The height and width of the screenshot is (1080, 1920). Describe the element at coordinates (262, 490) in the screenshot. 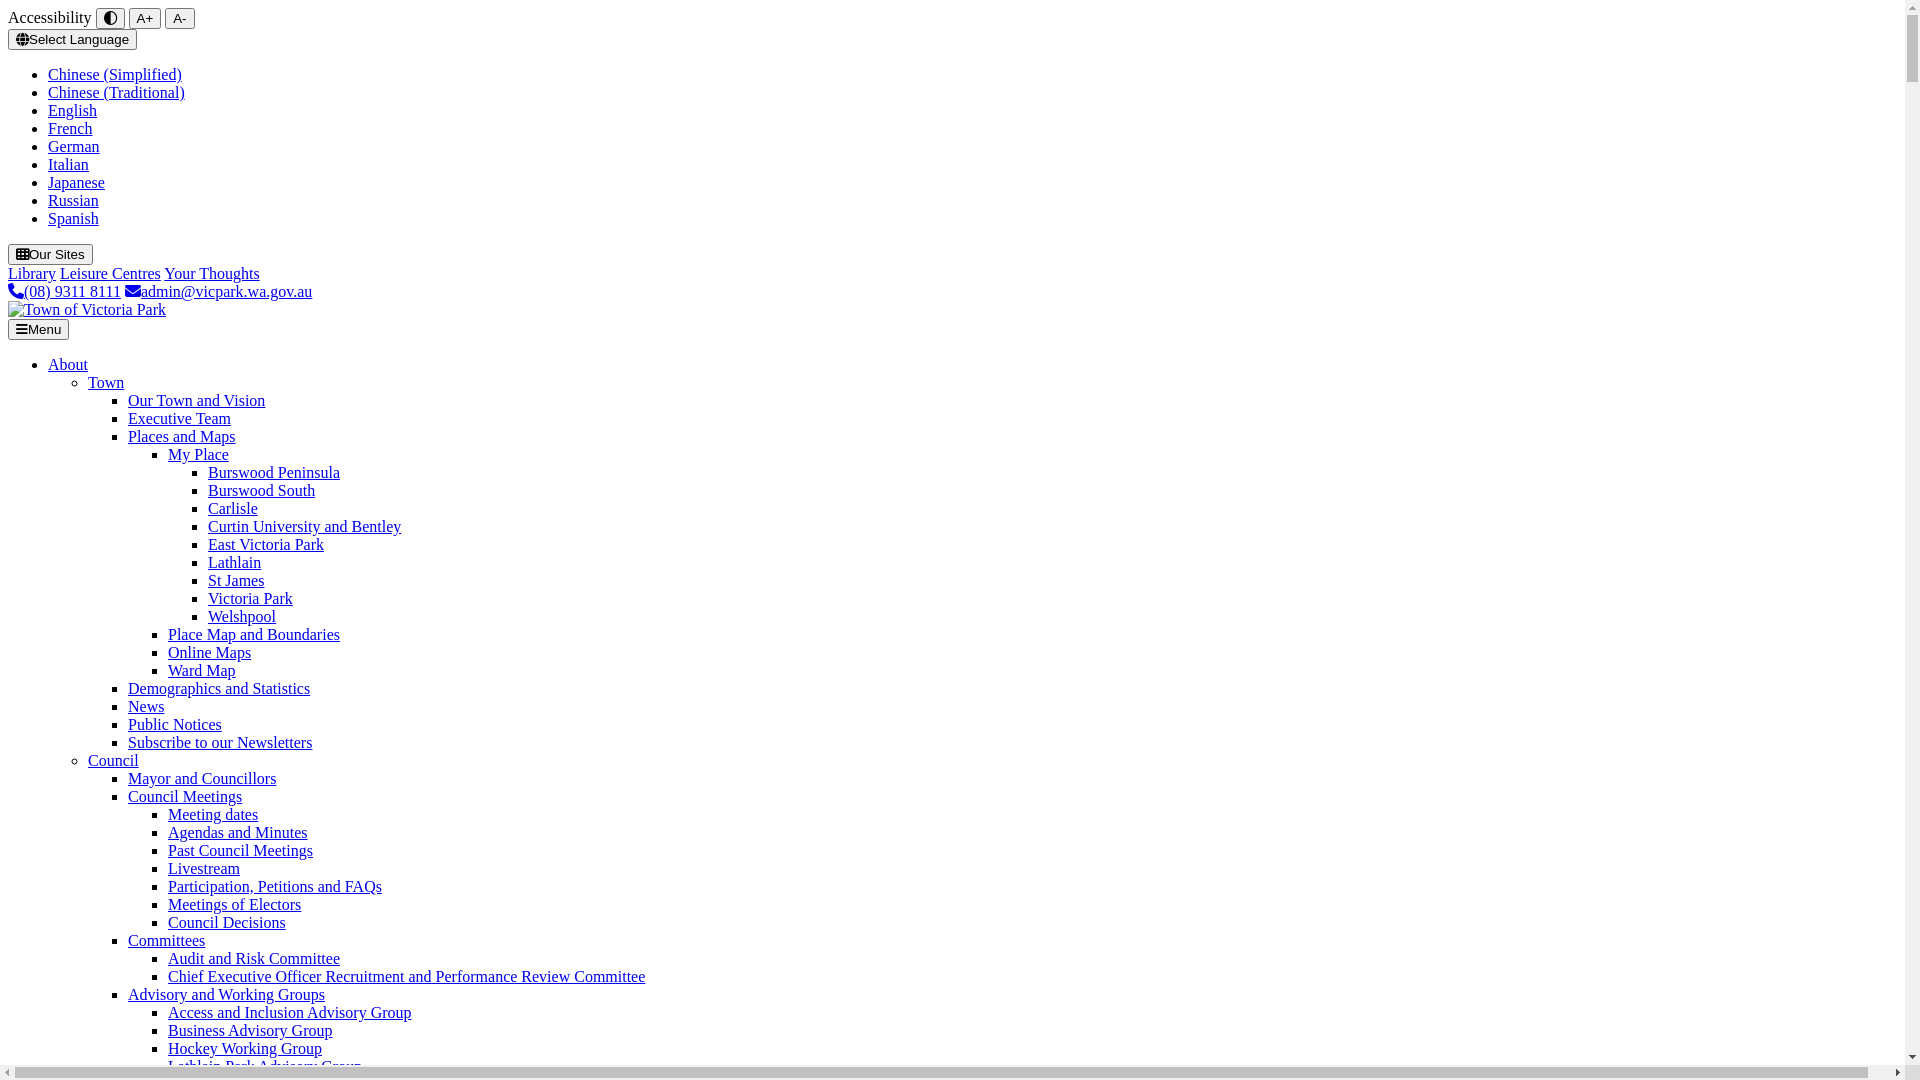

I see `Burswood South` at that location.